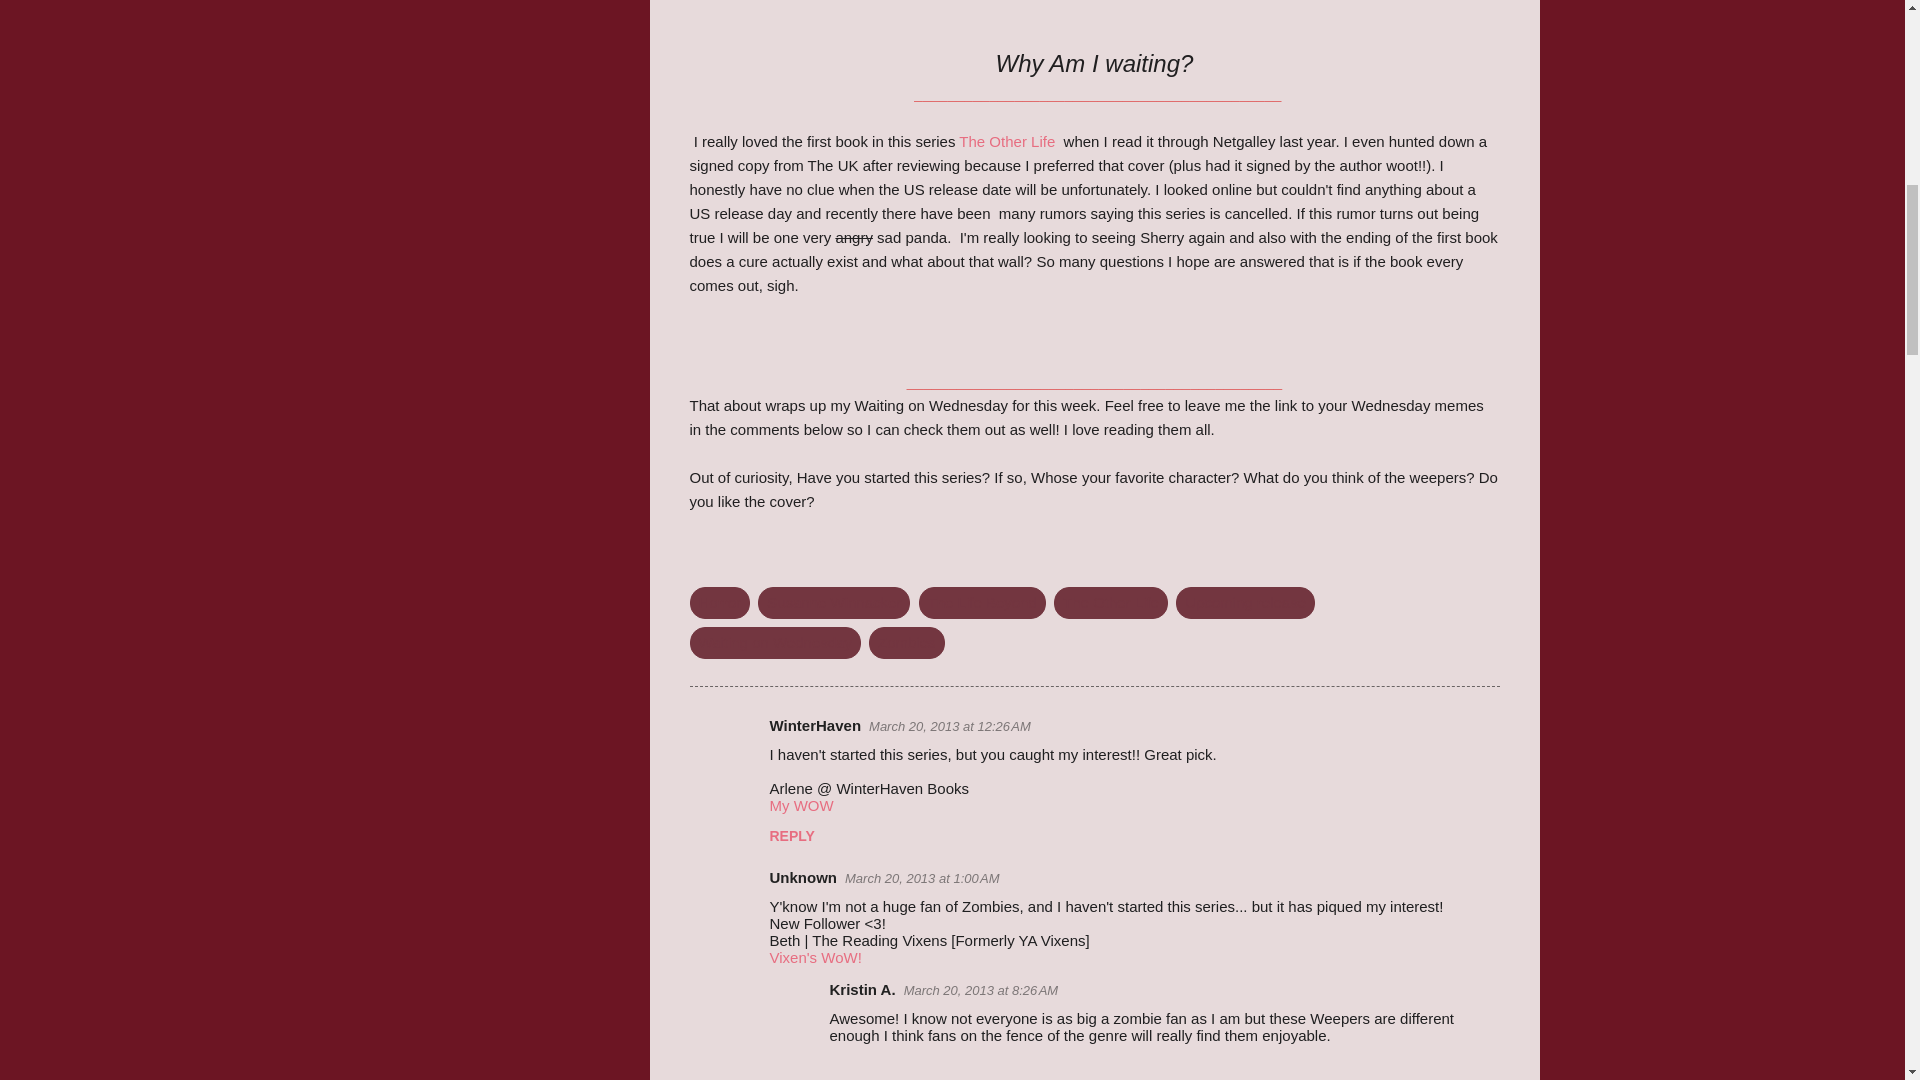 The width and height of the screenshot is (1920, 1080). Describe the element at coordinates (803, 877) in the screenshot. I see `Unknown` at that location.